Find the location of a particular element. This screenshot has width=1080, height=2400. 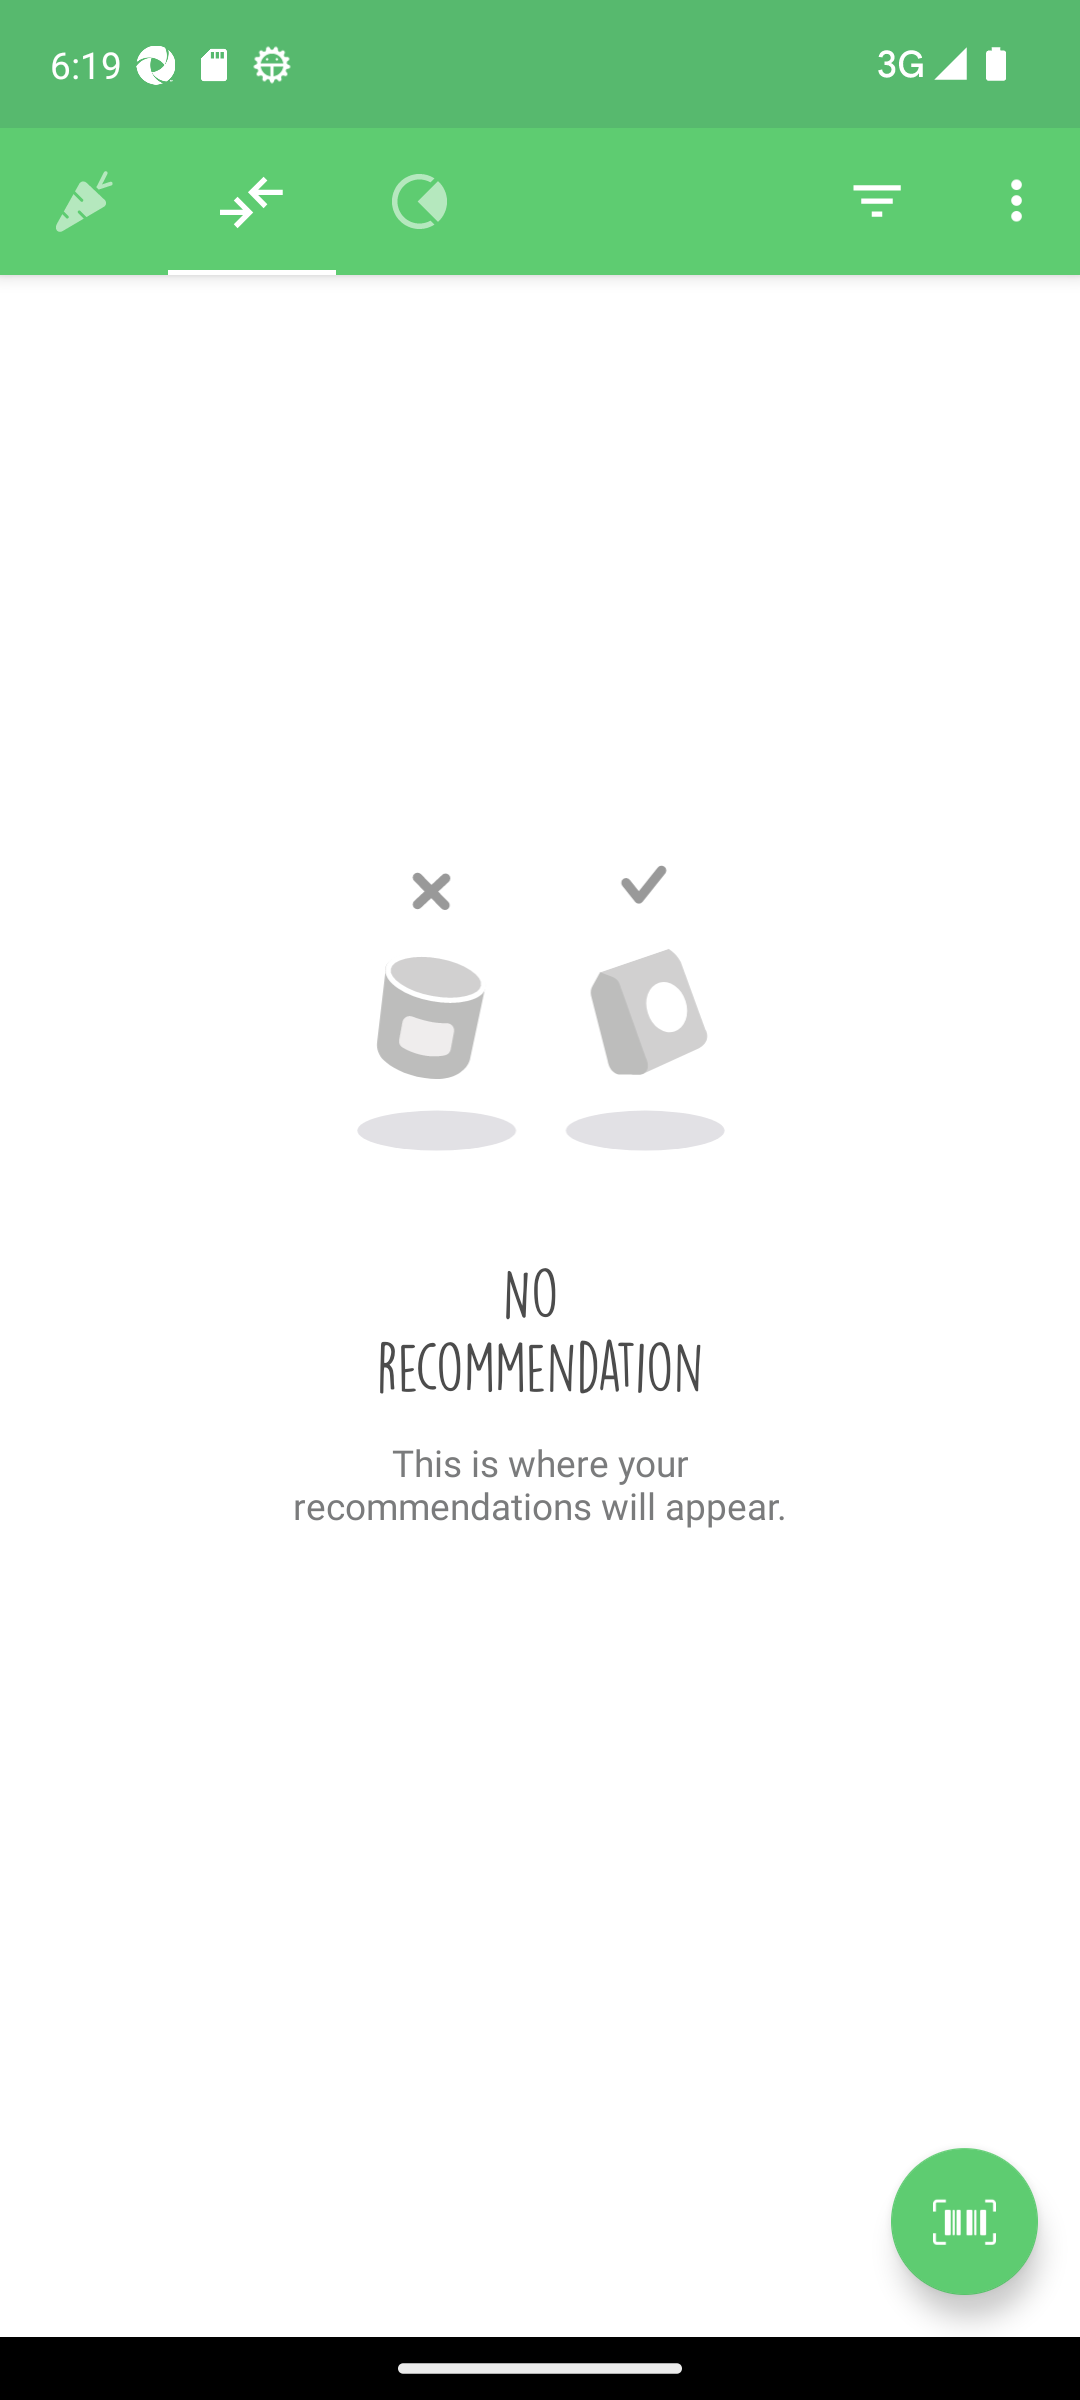

History is located at coordinates (84, 202).